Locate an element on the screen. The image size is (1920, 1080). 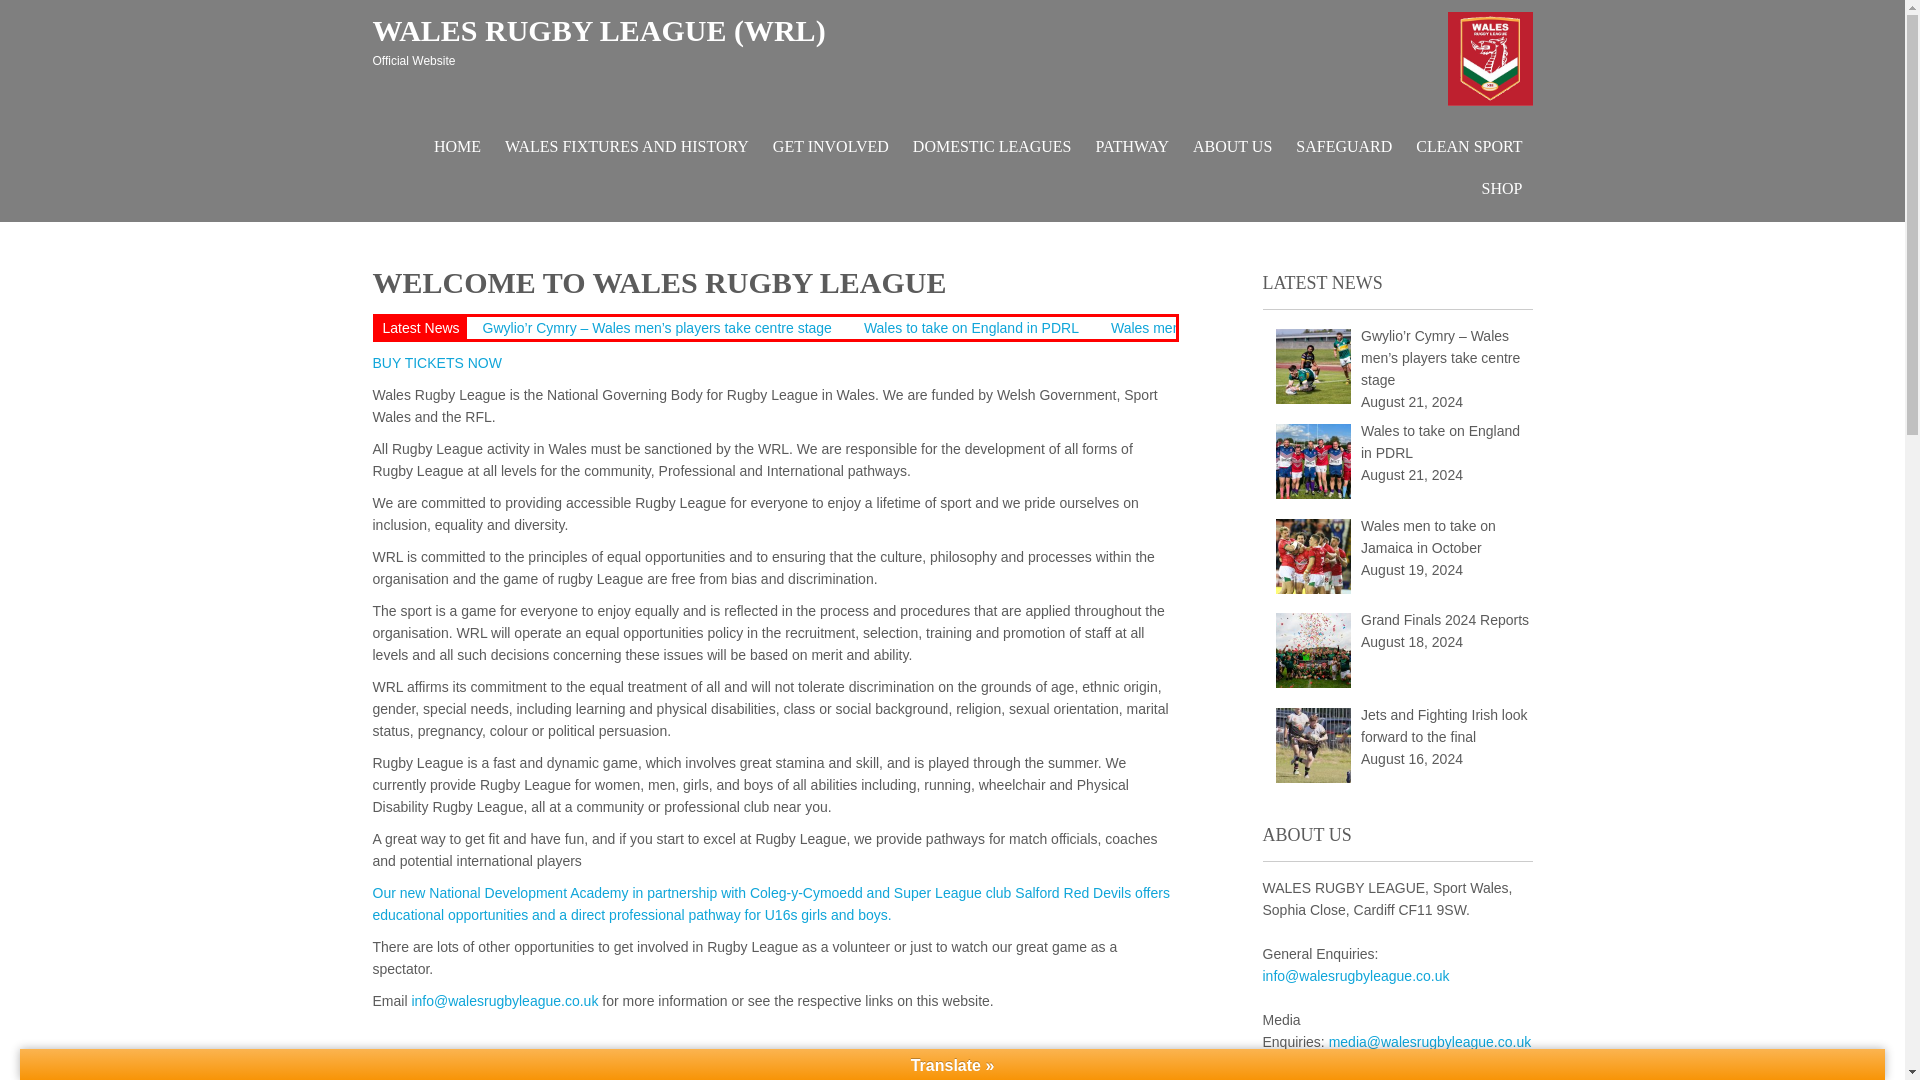
DOMESTIC LEAGUES is located at coordinates (992, 147).